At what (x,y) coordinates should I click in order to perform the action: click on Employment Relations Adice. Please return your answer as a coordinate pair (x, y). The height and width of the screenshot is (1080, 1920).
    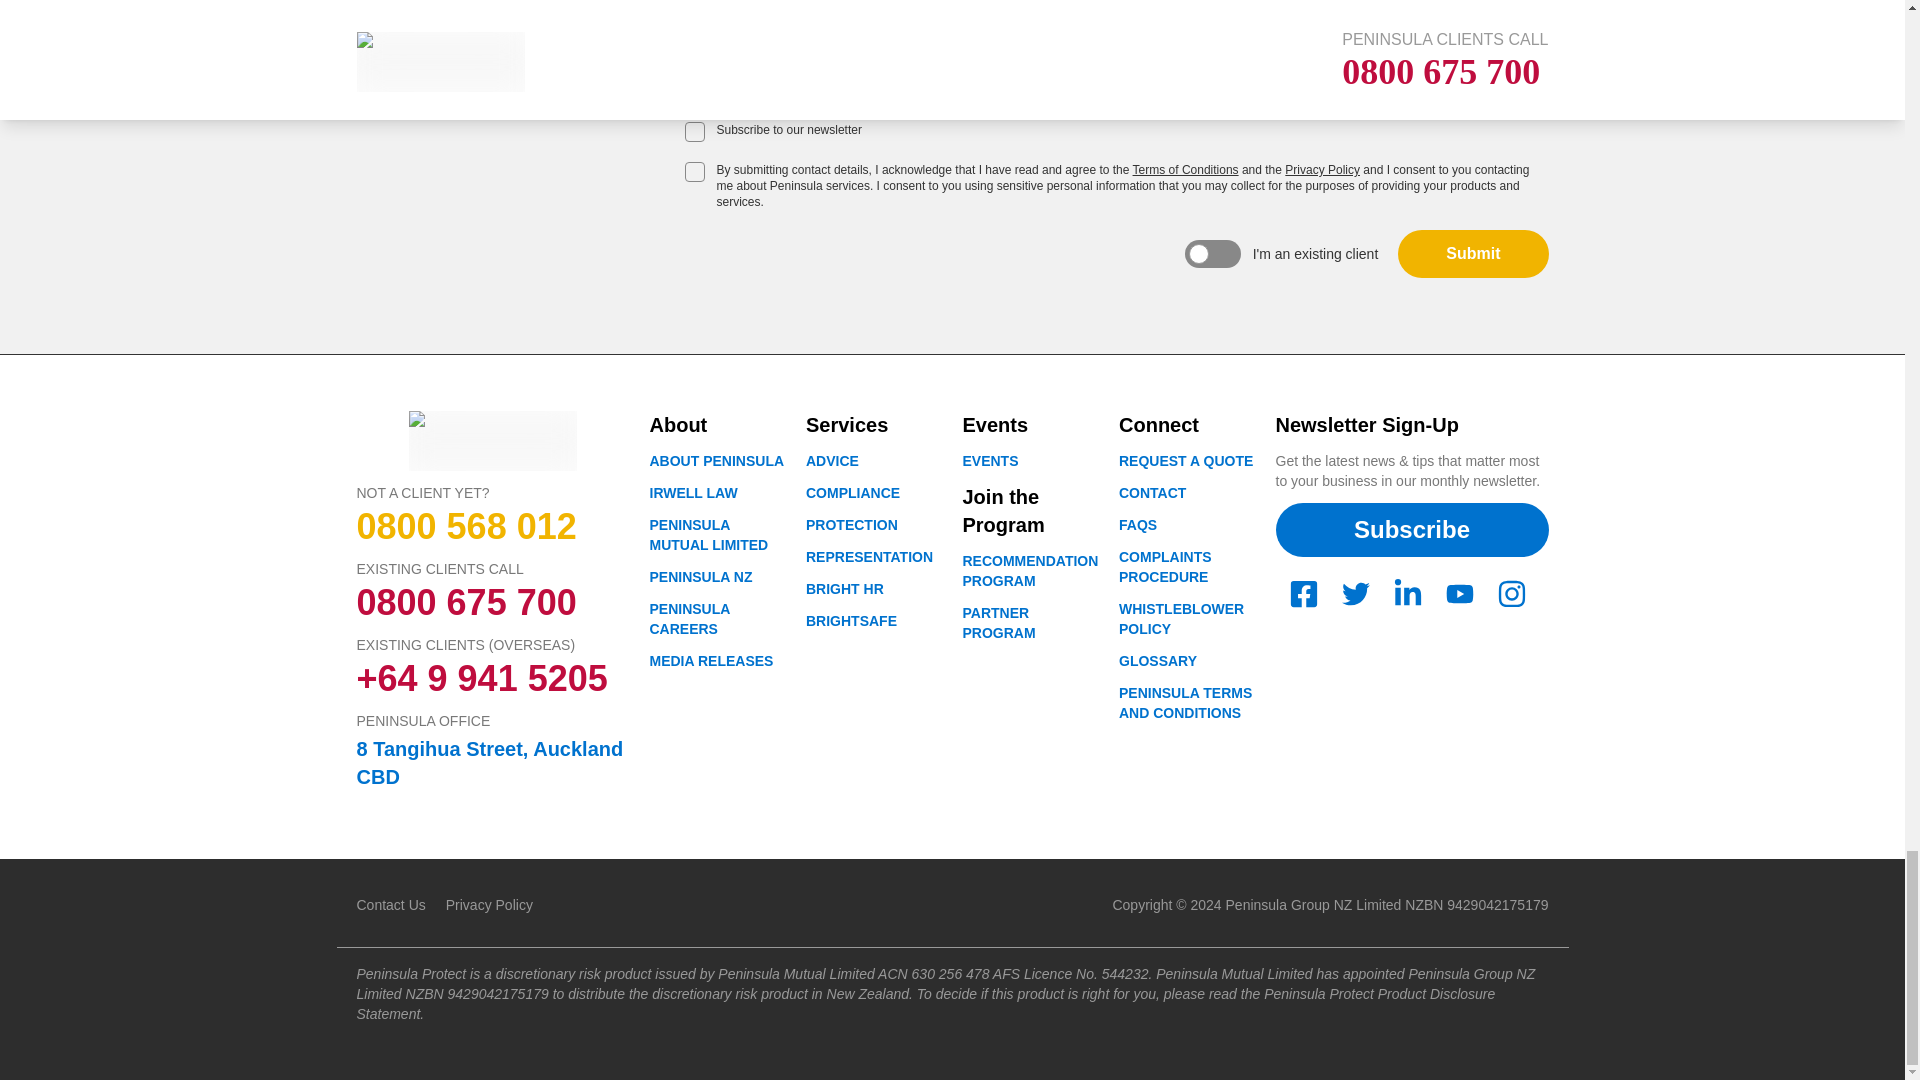
    Looking at the image, I should click on (832, 460).